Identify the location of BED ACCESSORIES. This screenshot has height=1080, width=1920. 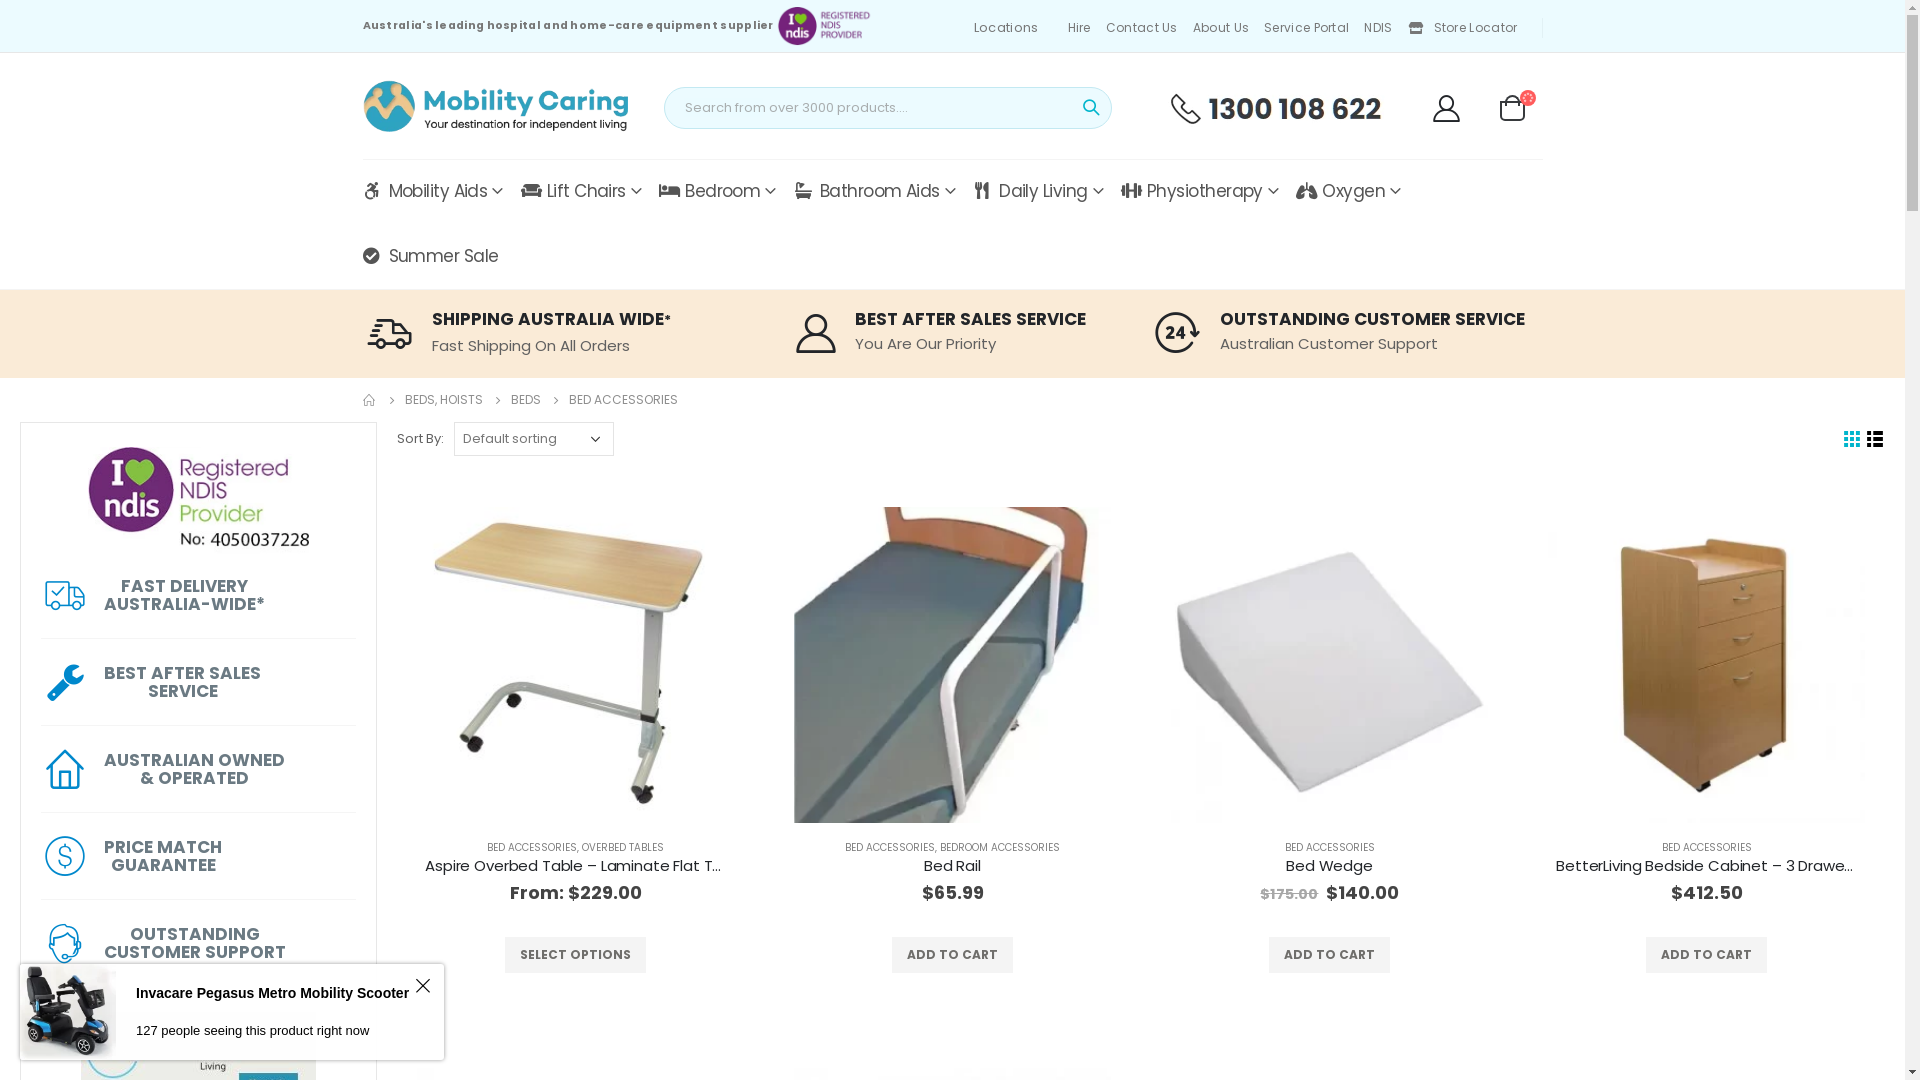
(890, 848).